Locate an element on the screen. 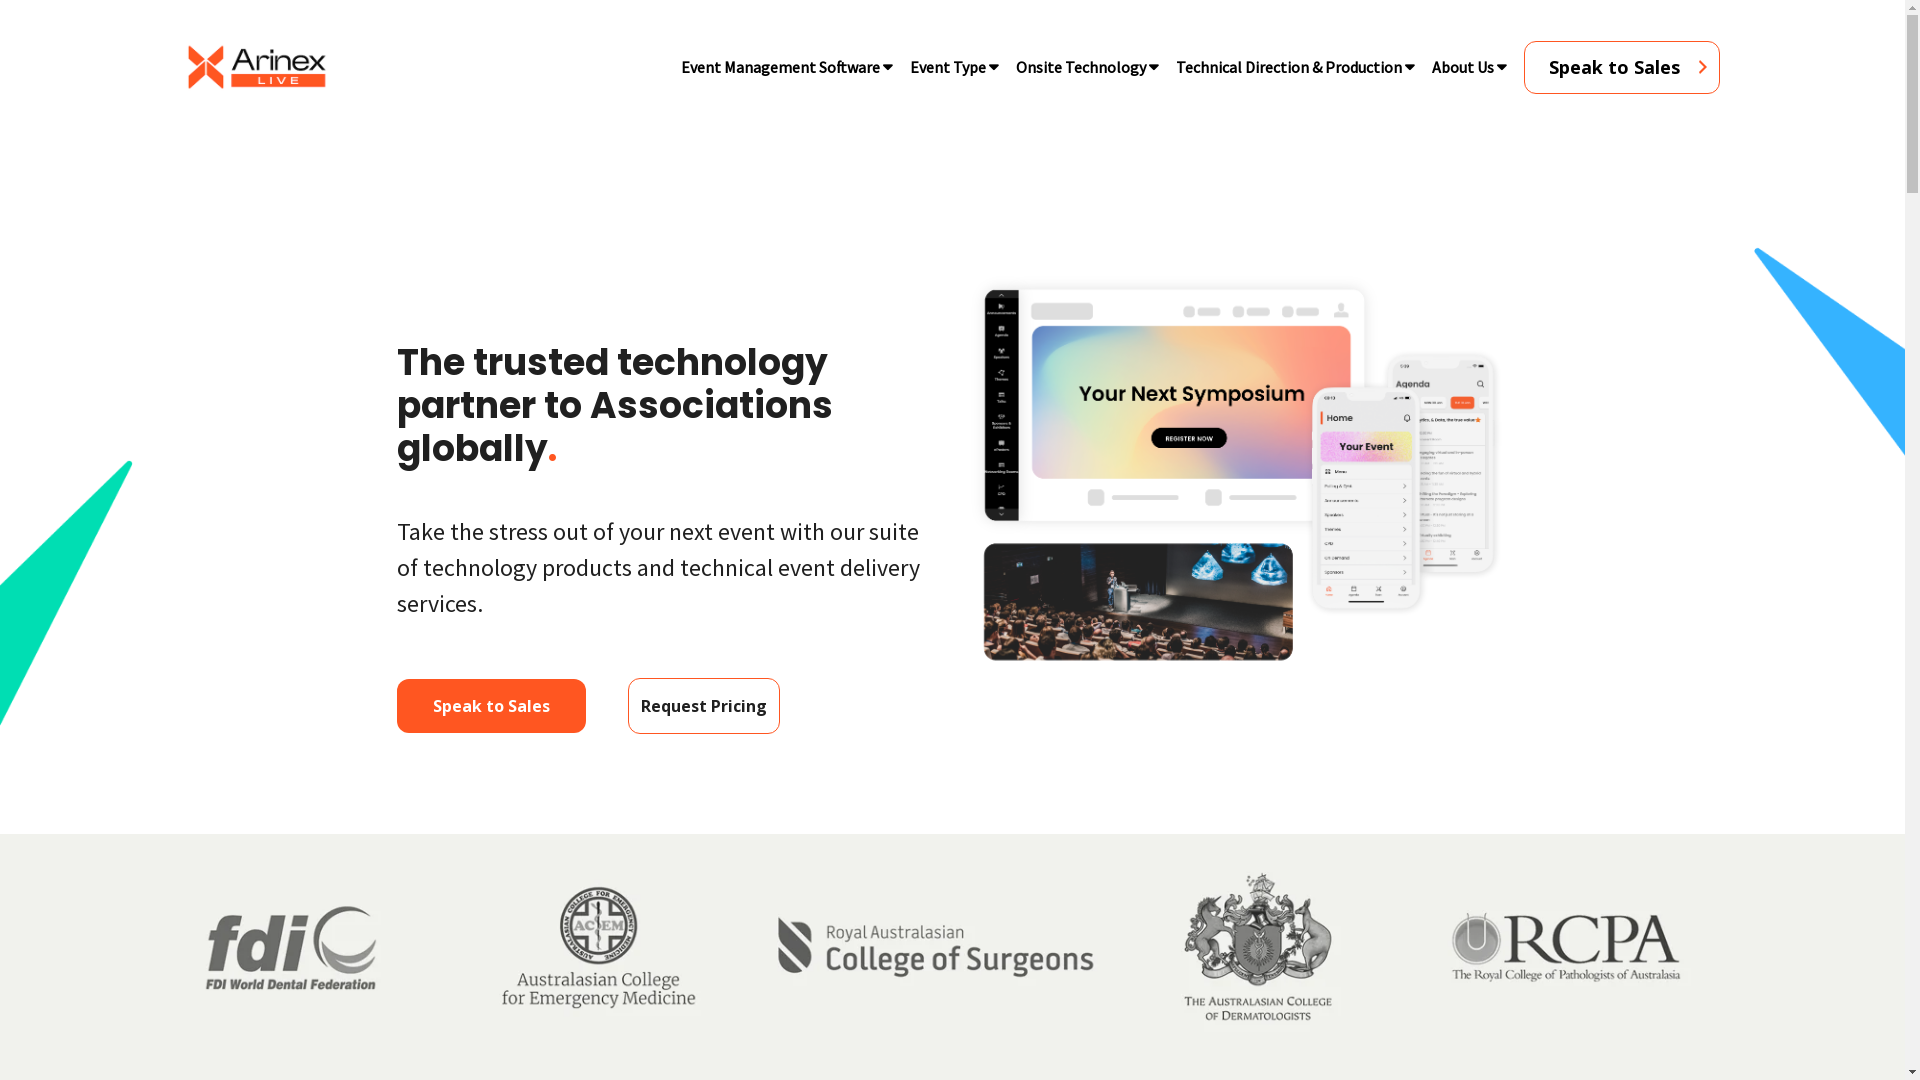  JOYN event technology  is located at coordinates (1238, 472).